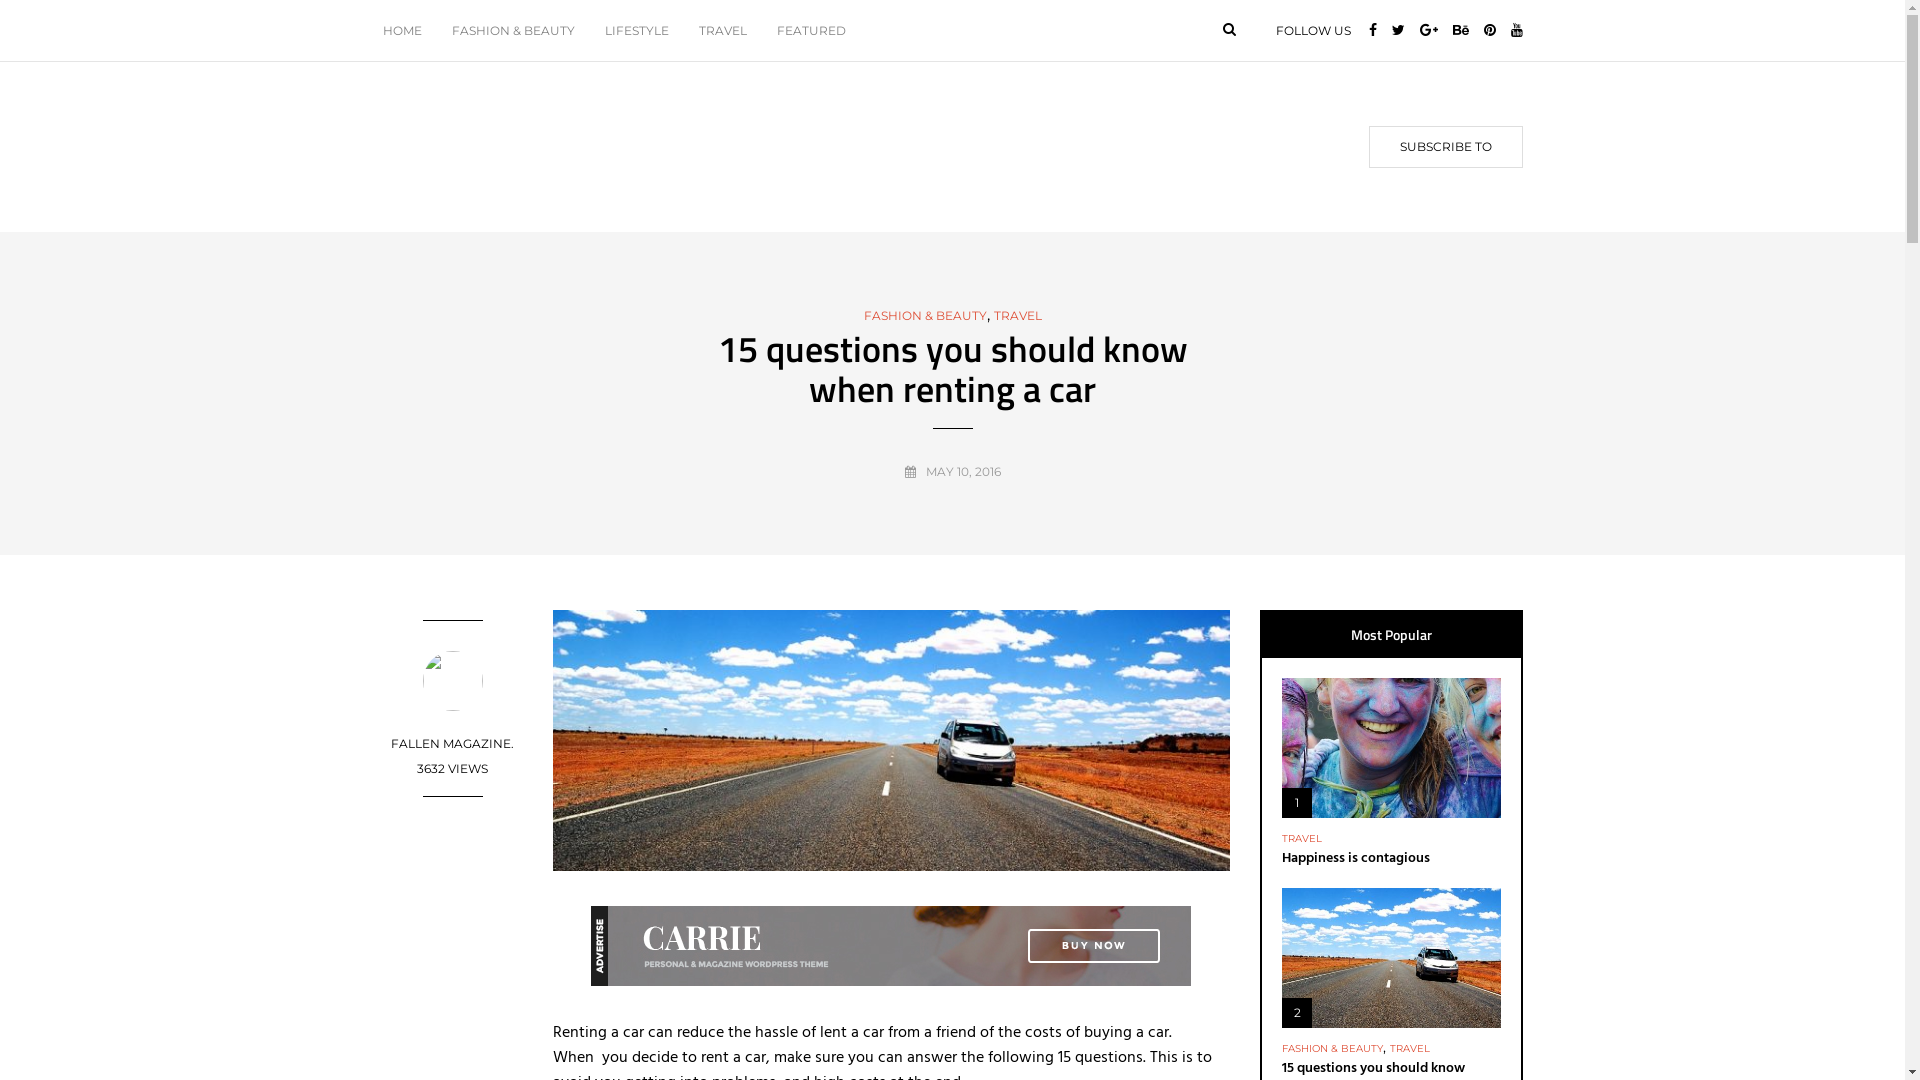 Image resolution: width=1920 pixels, height=1080 pixels. What do you see at coordinates (1018, 316) in the screenshot?
I see `TRAVEL` at bounding box center [1018, 316].